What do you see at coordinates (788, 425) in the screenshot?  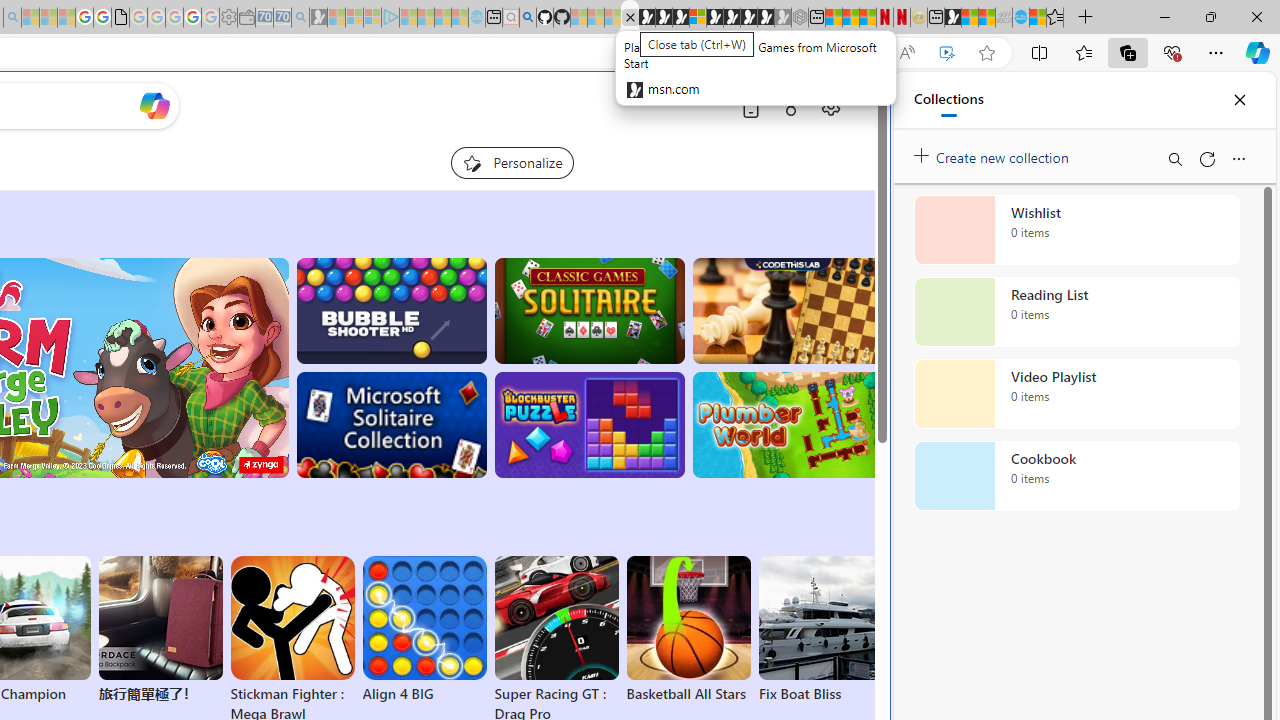 I see `Plumber World` at bounding box center [788, 425].